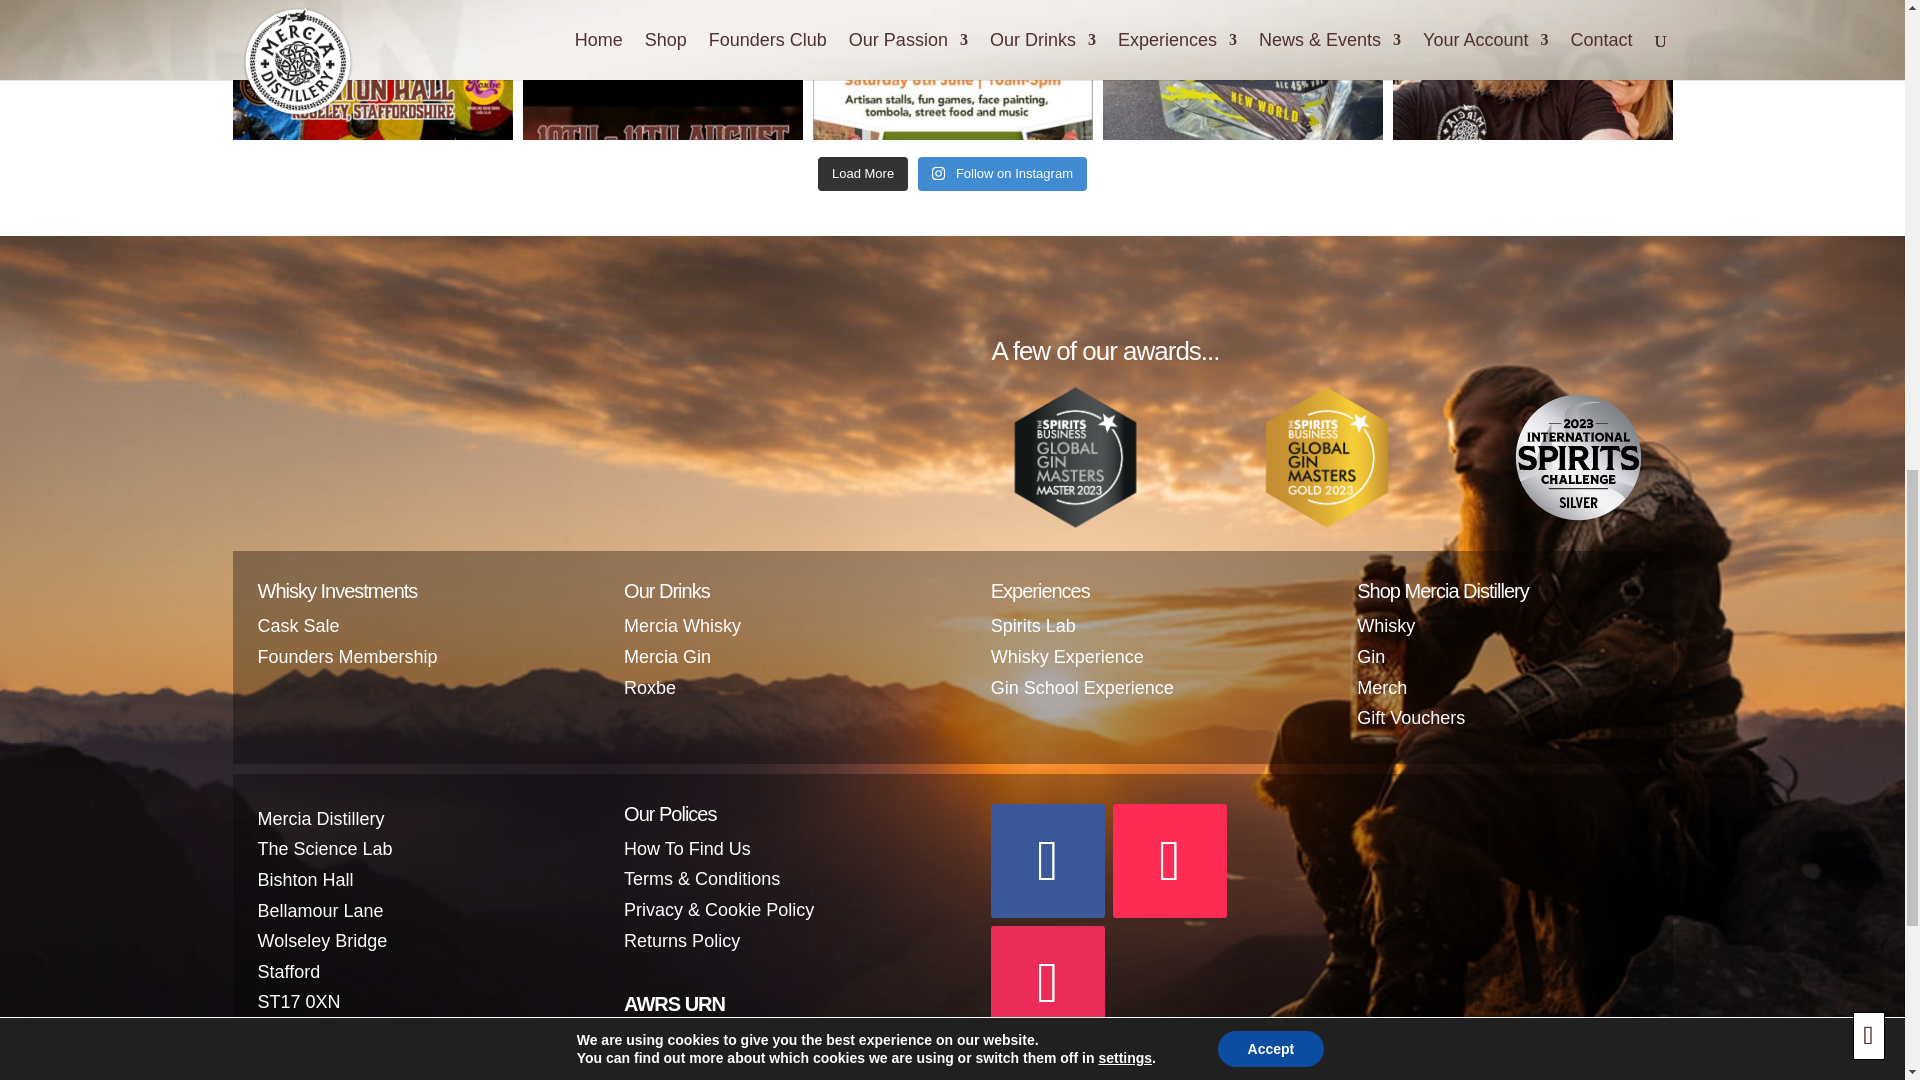 The height and width of the screenshot is (1080, 1920). What do you see at coordinates (1170, 860) in the screenshot?
I see `Follow on TikTok` at bounding box center [1170, 860].